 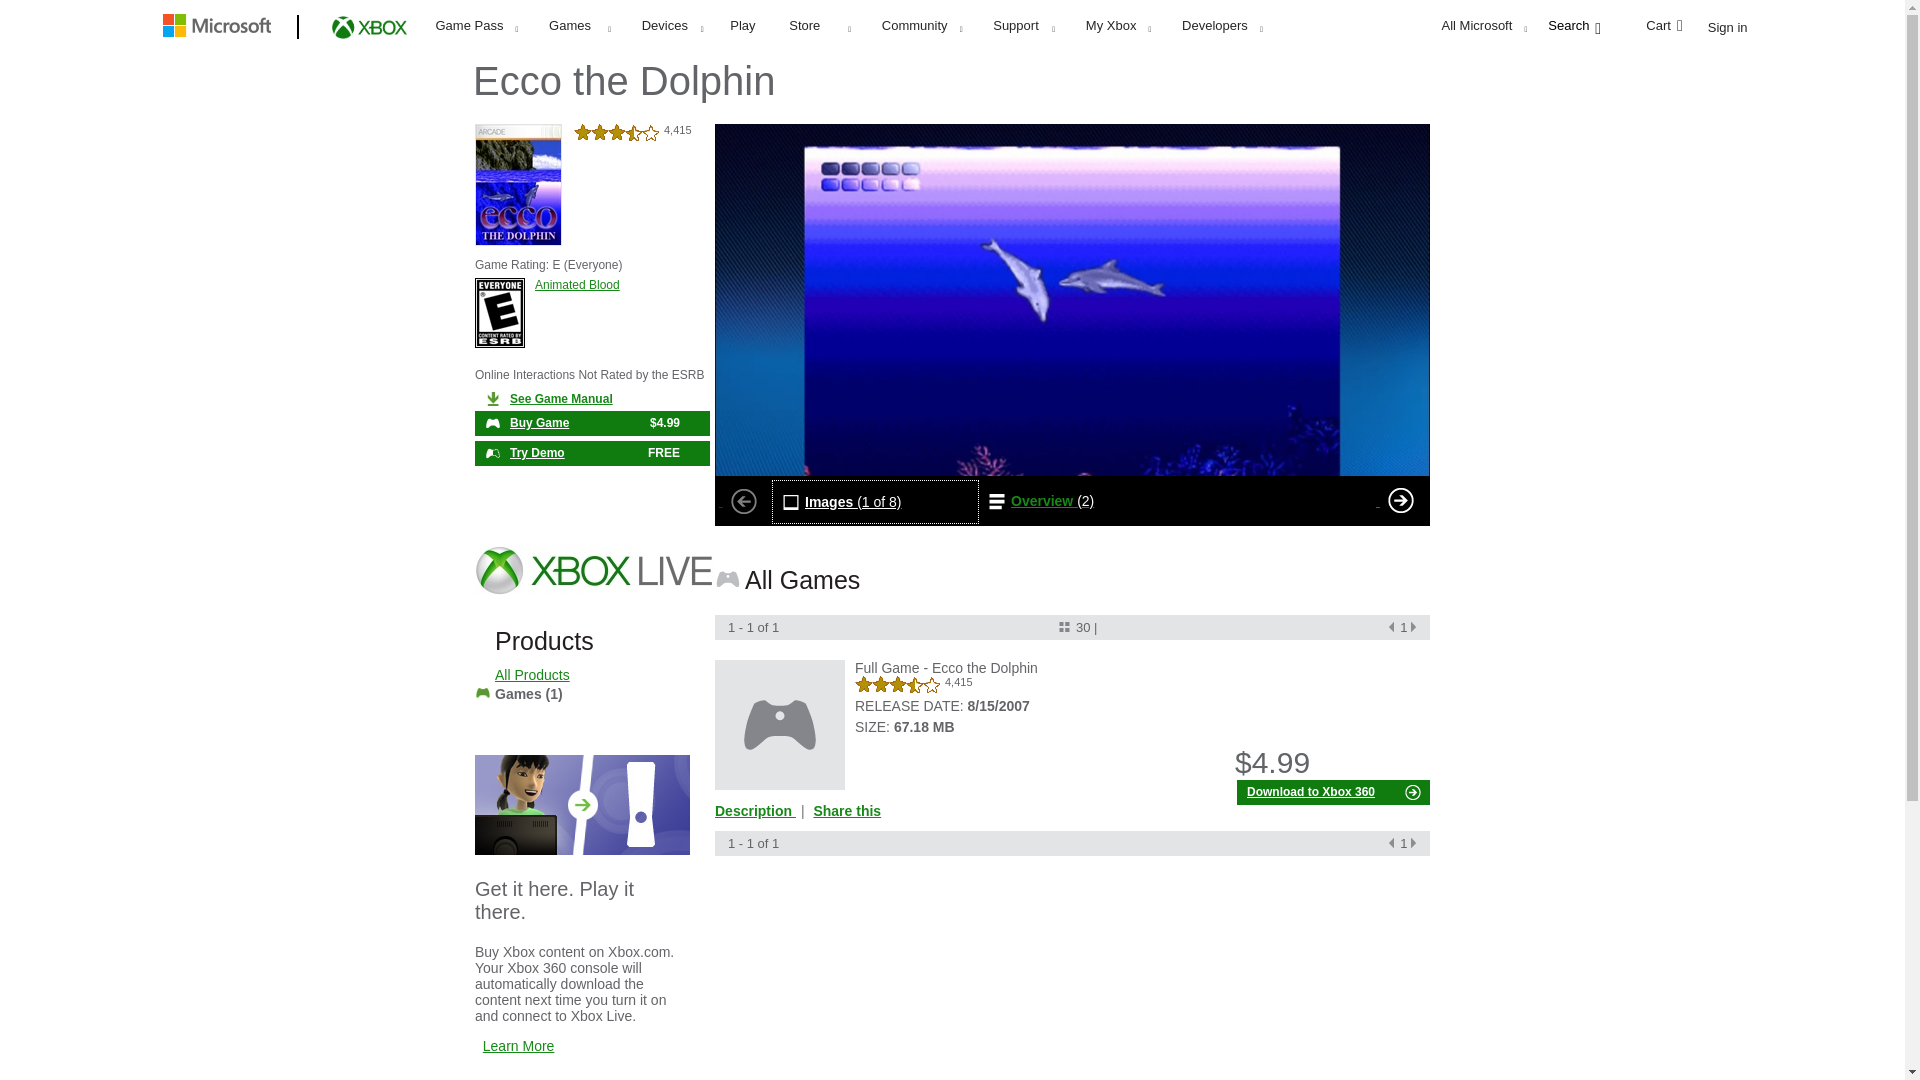 I want to click on Learn More, so click(x=518, y=1046).